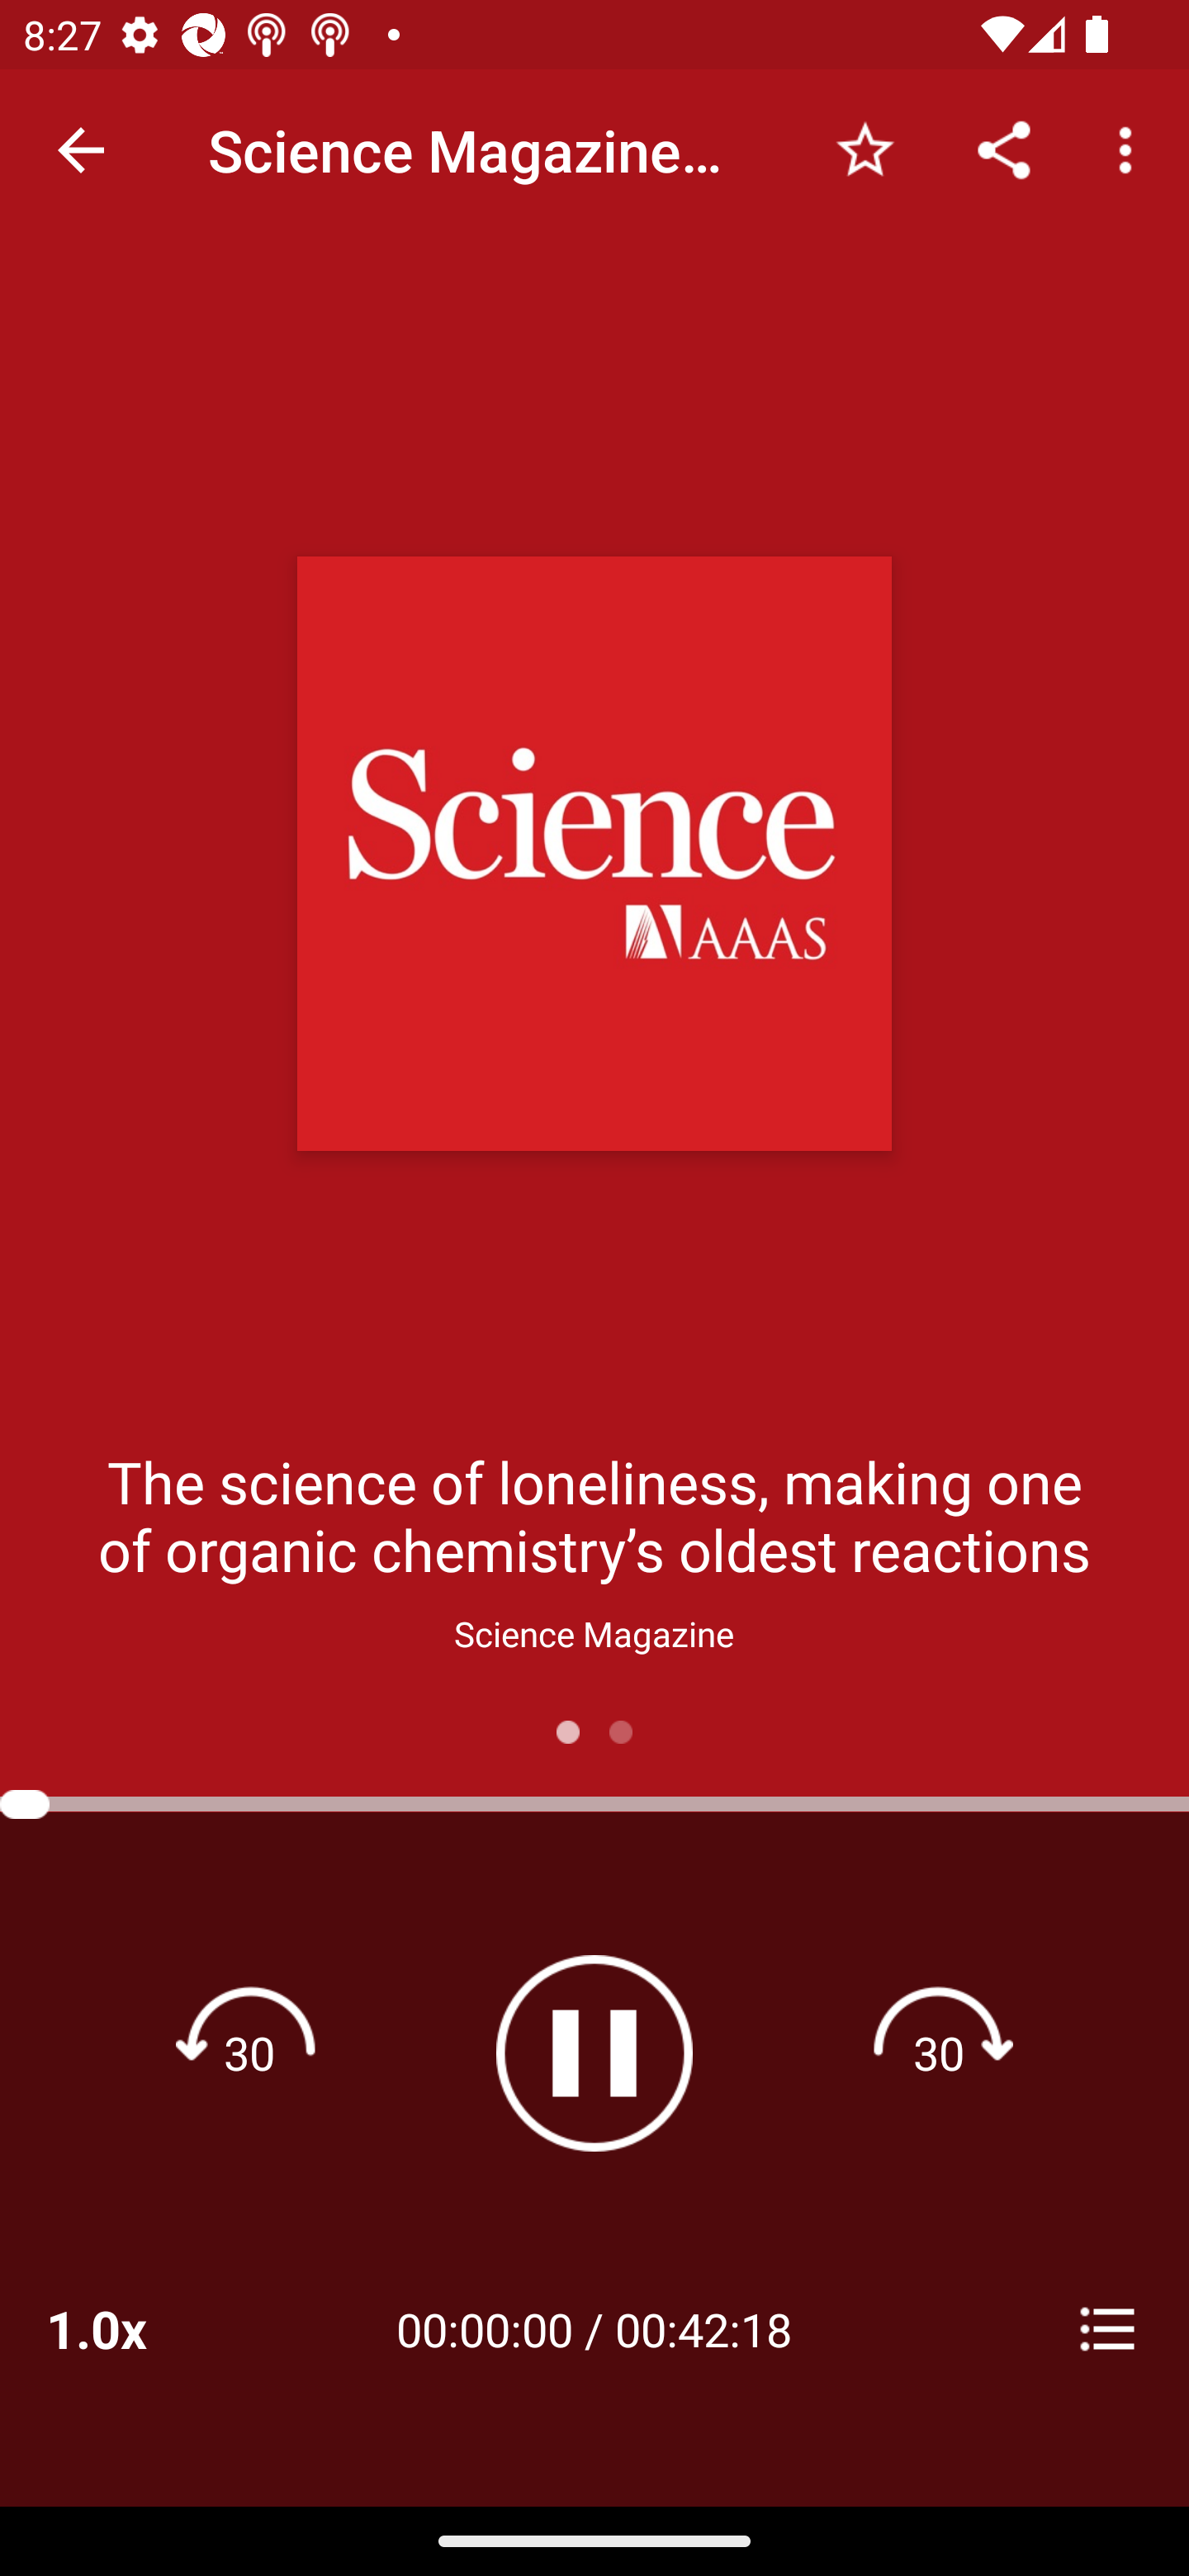 This screenshot has width=1189, height=2576. Describe the element at coordinates (939, 2053) in the screenshot. I see `Fast forward` at that location.